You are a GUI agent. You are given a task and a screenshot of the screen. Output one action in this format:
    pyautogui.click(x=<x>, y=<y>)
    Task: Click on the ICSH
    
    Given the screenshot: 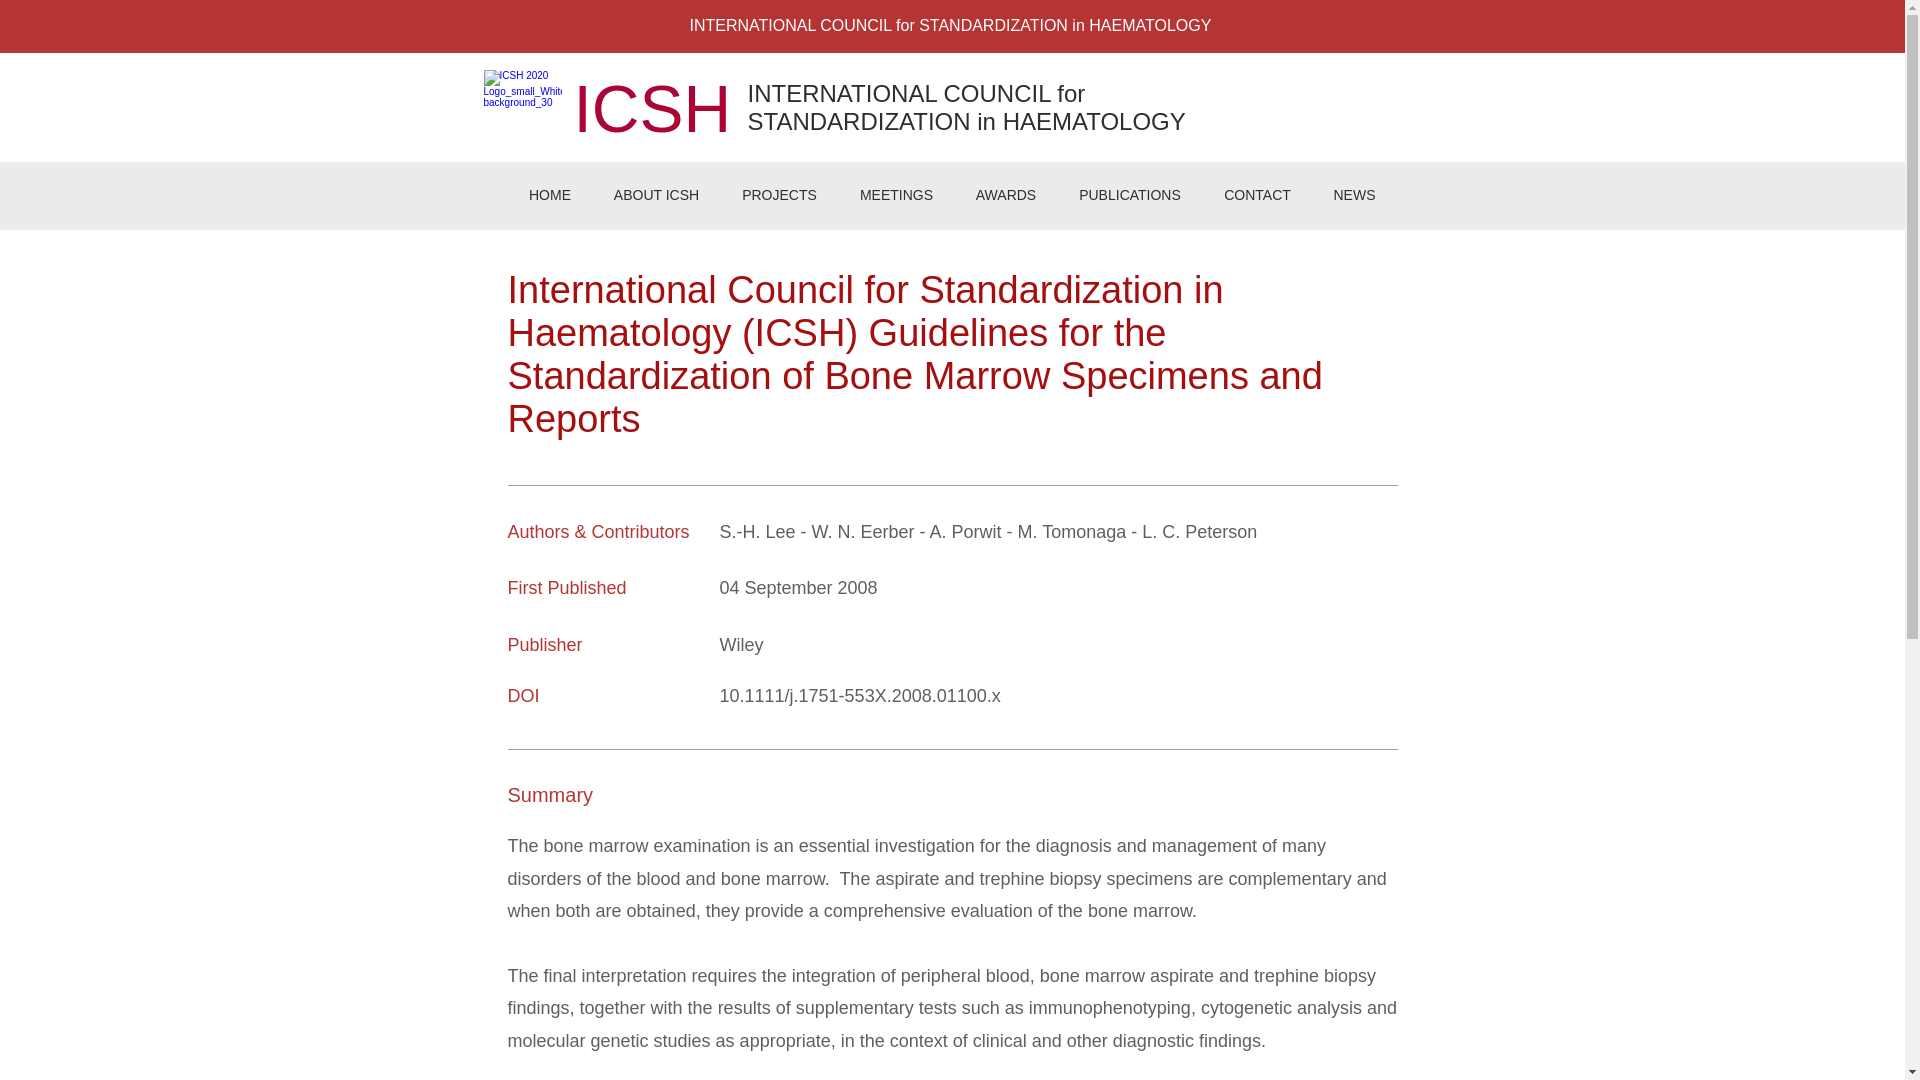 What is the action you would take?
    pyautogui.click(x=652, y=108)
    